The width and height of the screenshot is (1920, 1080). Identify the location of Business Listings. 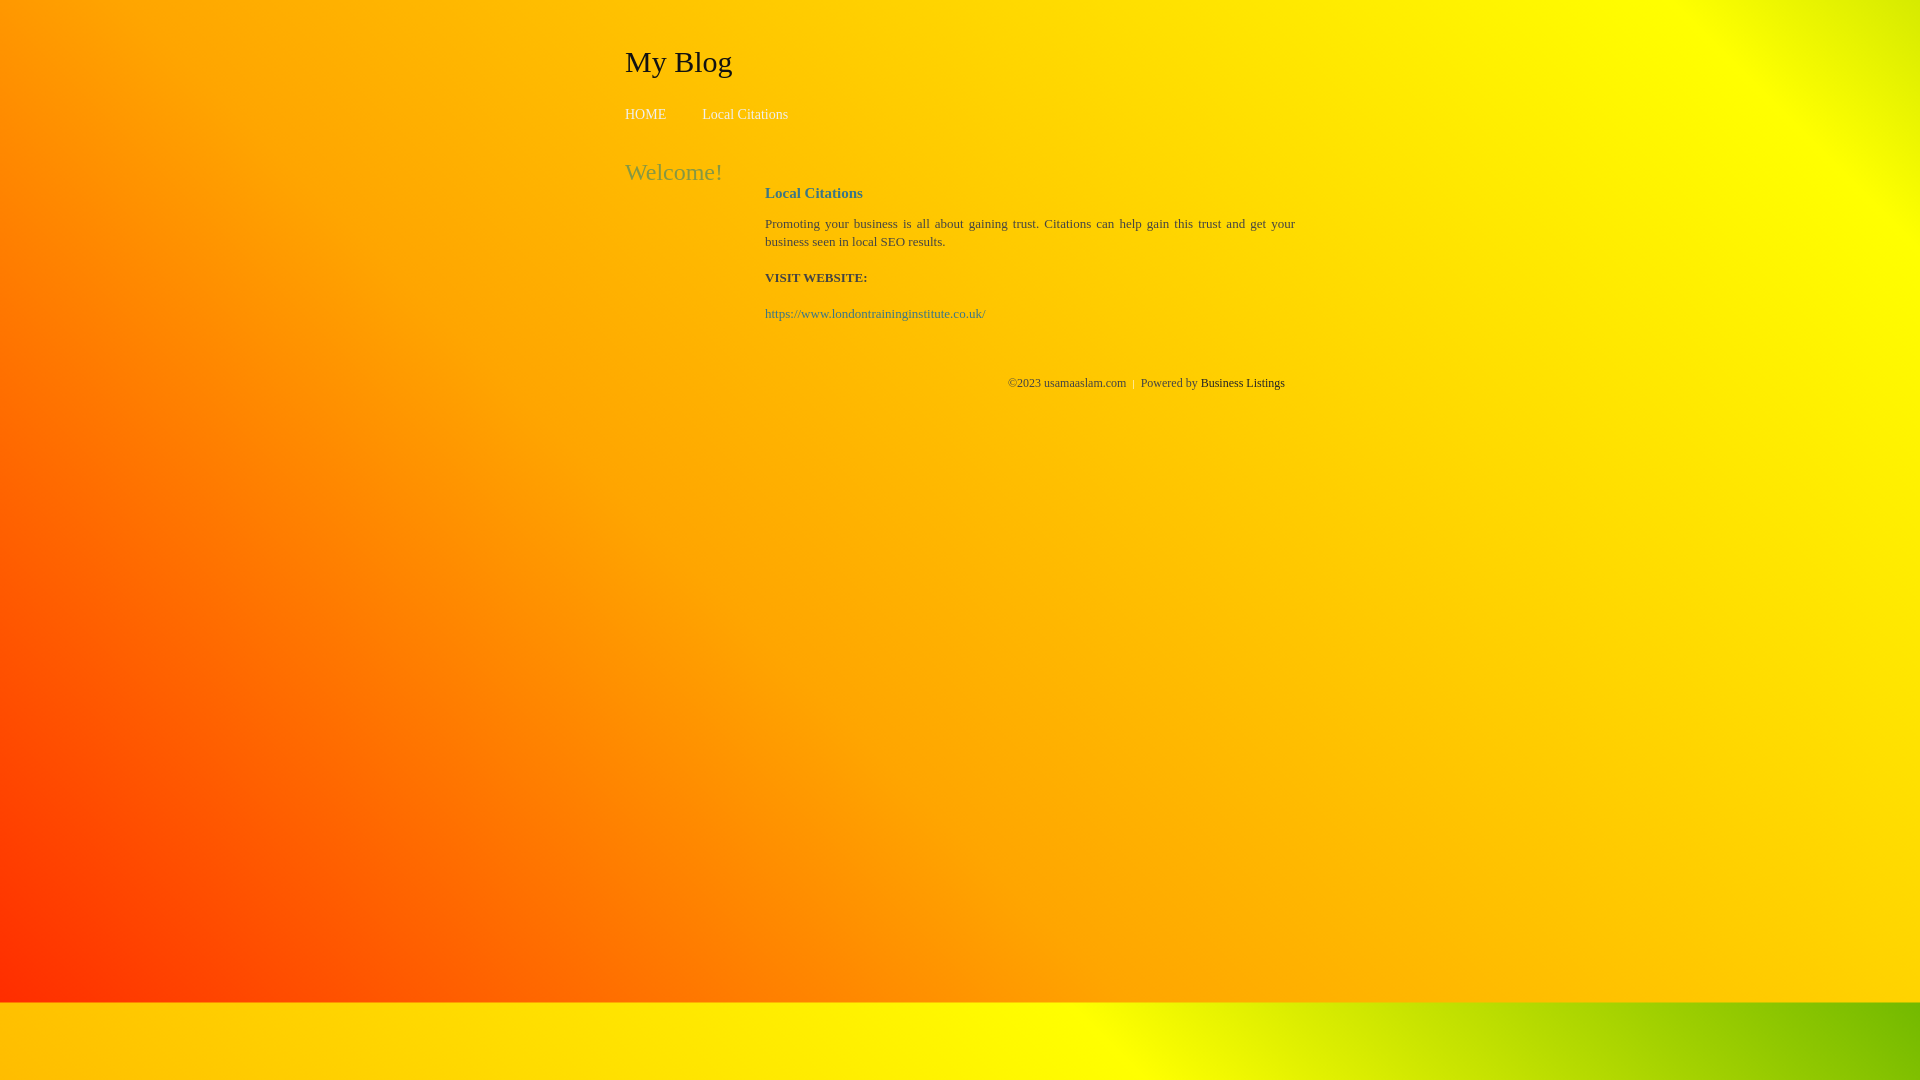
(1243, 383).